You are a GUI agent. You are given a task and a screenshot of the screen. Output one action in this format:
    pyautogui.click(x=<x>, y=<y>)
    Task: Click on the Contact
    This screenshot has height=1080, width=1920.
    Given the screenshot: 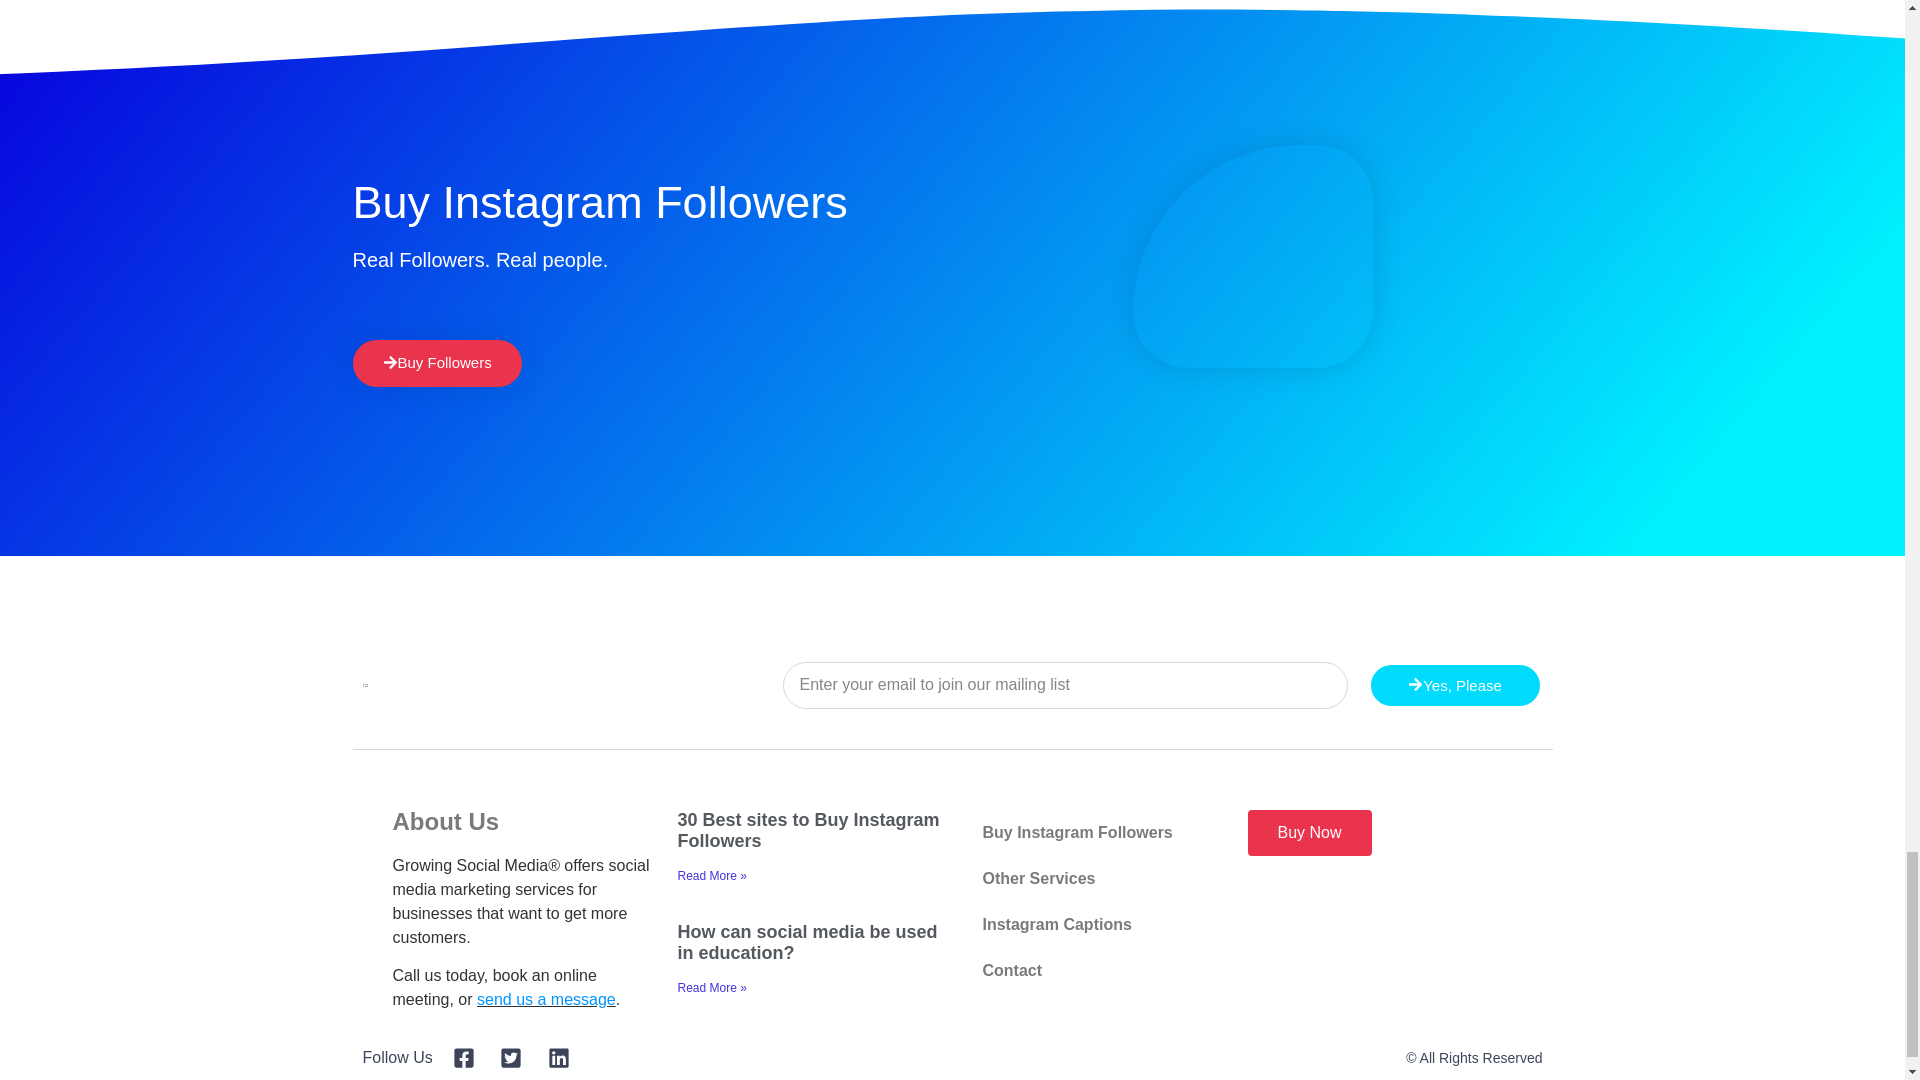 What is the action you would take?
    pyautogui.click(x=1094, y=970)
    